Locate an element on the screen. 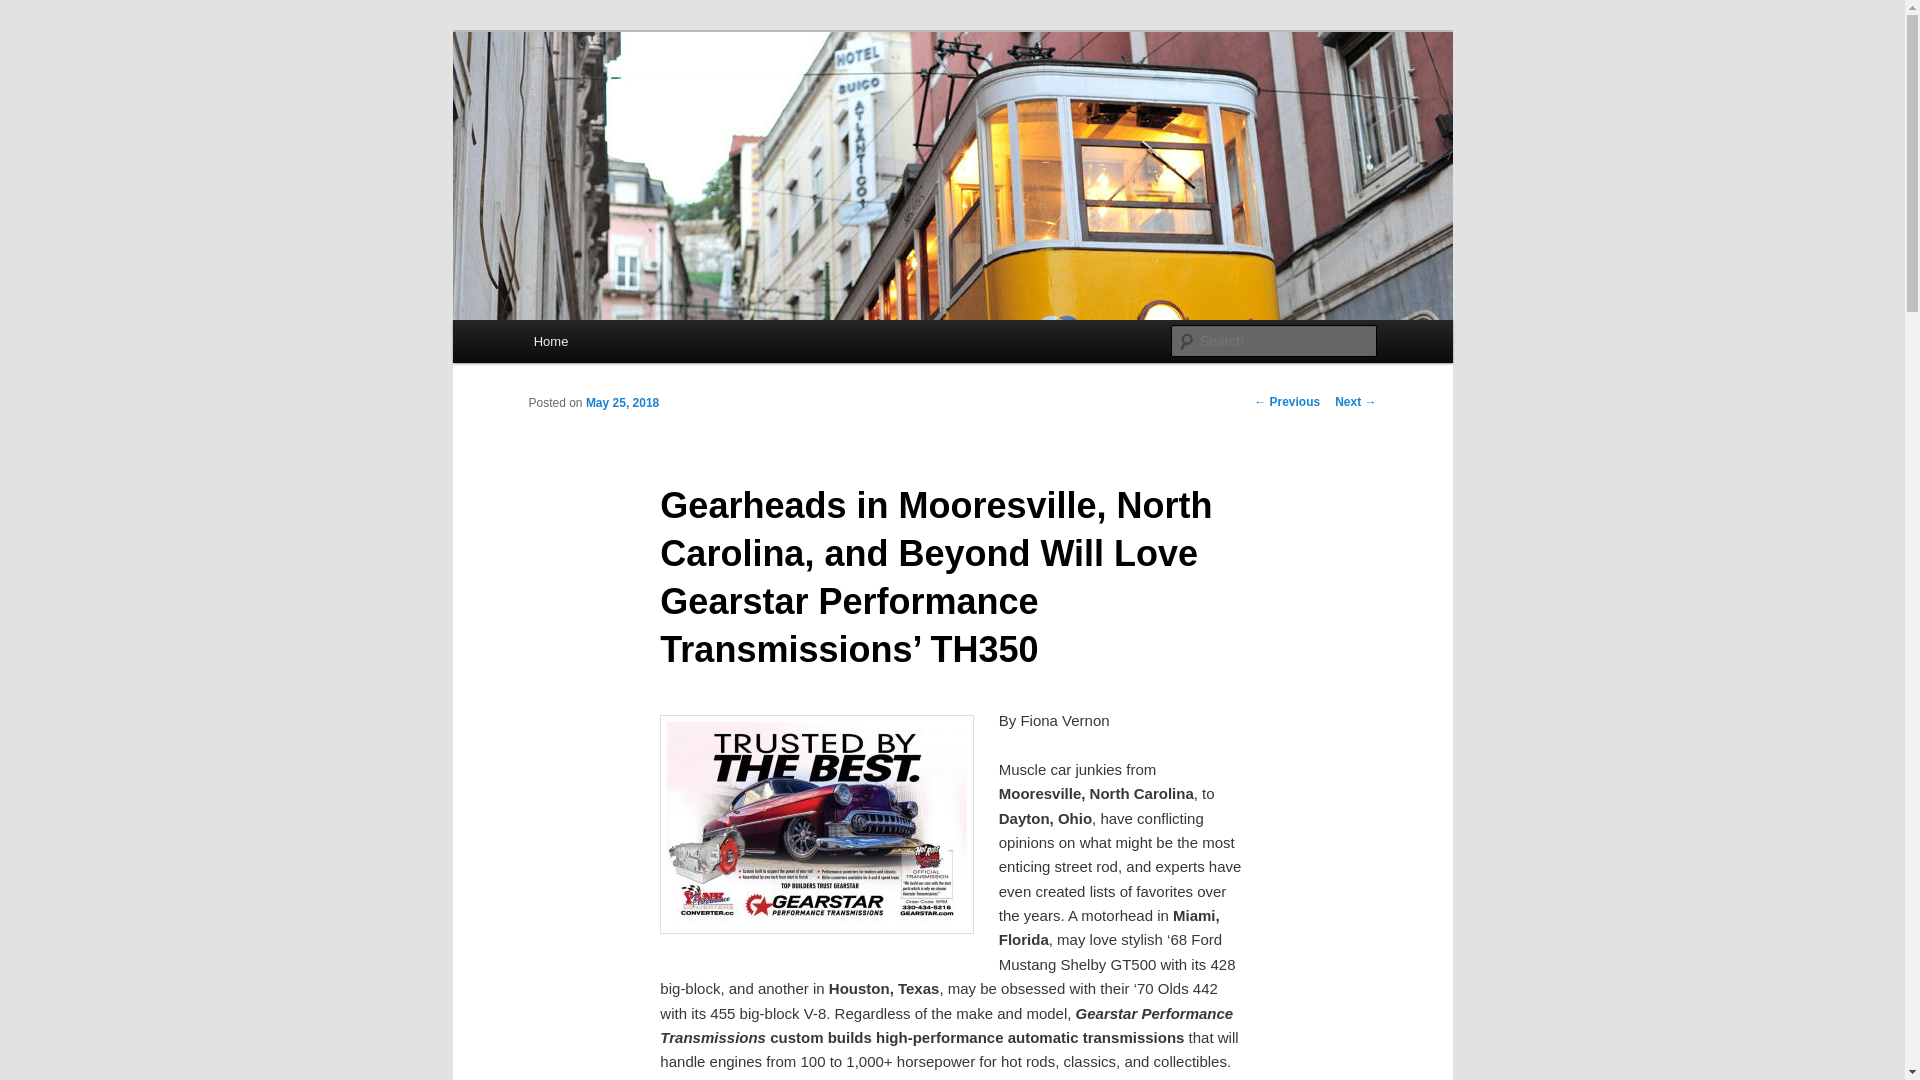  Home is located at coordinates (550, 340).